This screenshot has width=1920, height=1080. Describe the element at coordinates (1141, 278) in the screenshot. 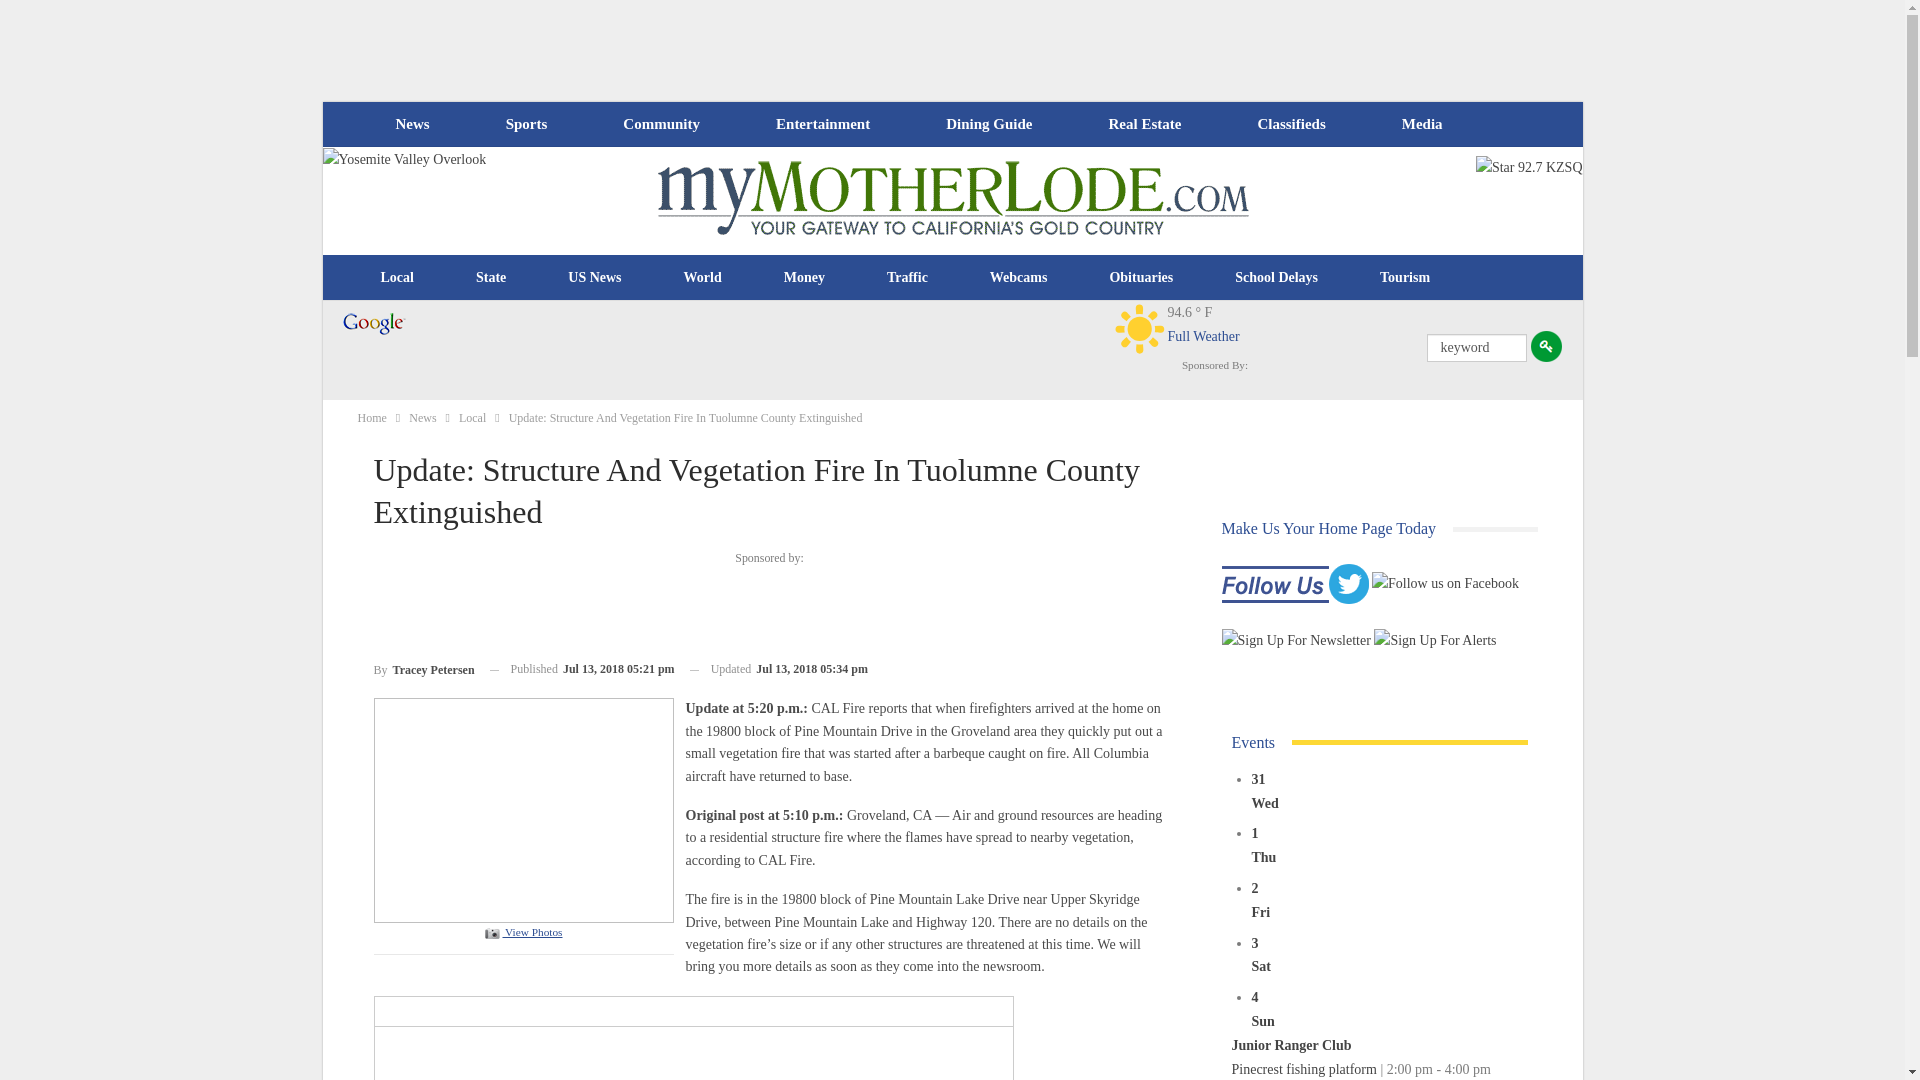

I see `Obituaries` at that location.